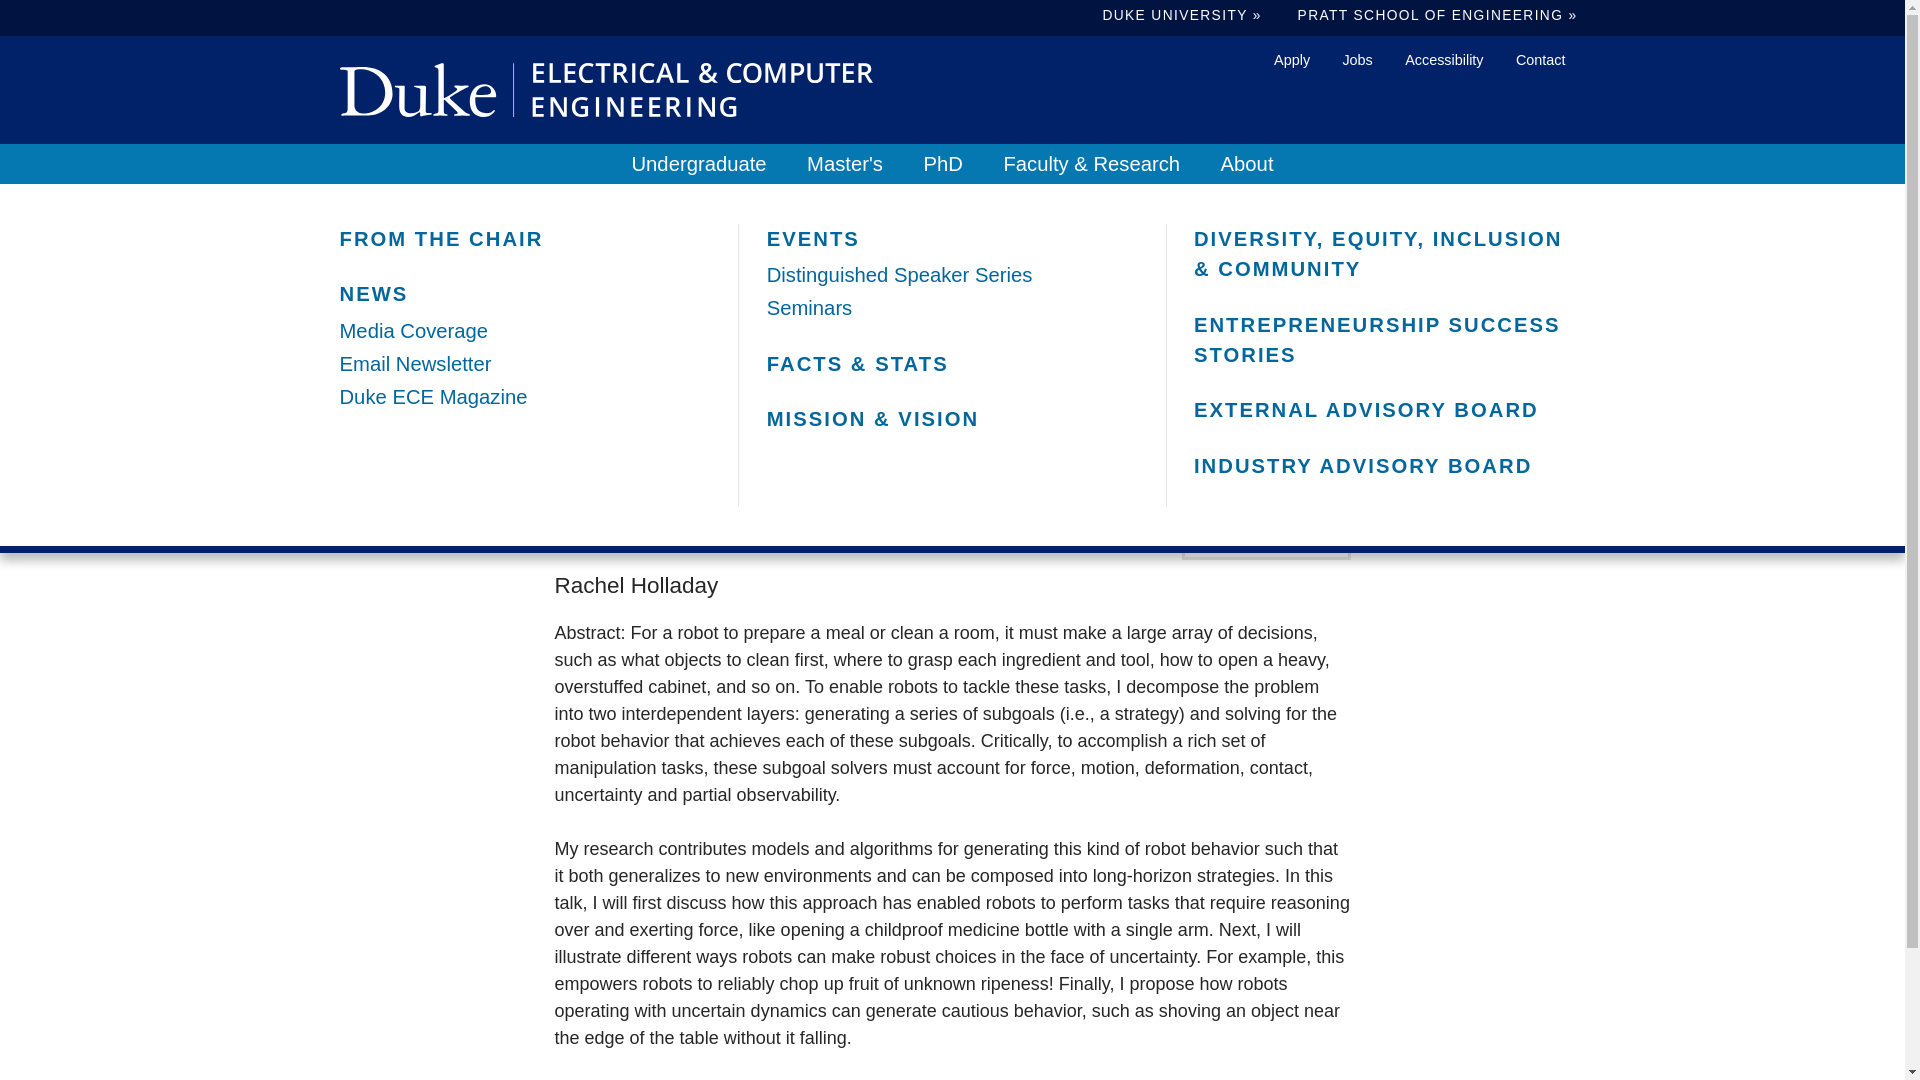 This screenshot has width=1920, height=1080. I want to click on Where Our Students Go, so click(952, 314).